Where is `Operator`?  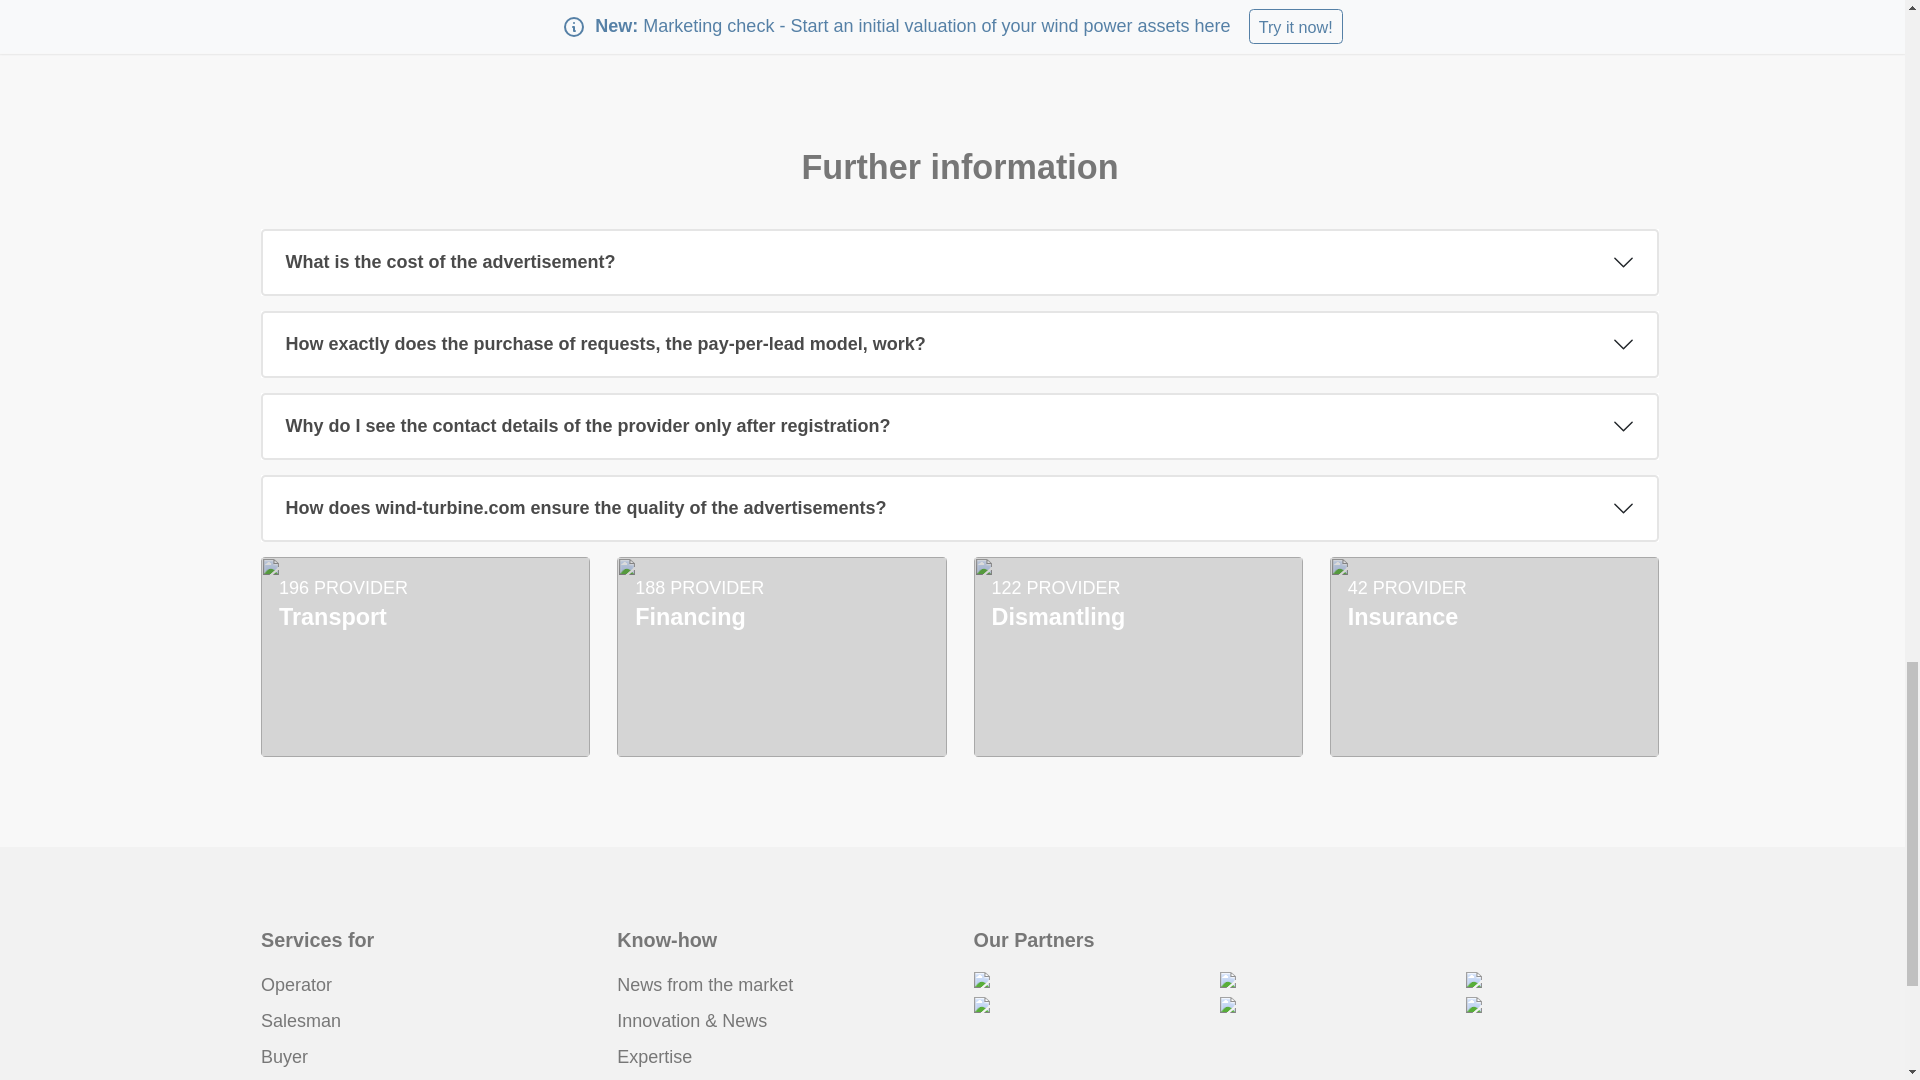
Operator is located at coordinates (296, 984).